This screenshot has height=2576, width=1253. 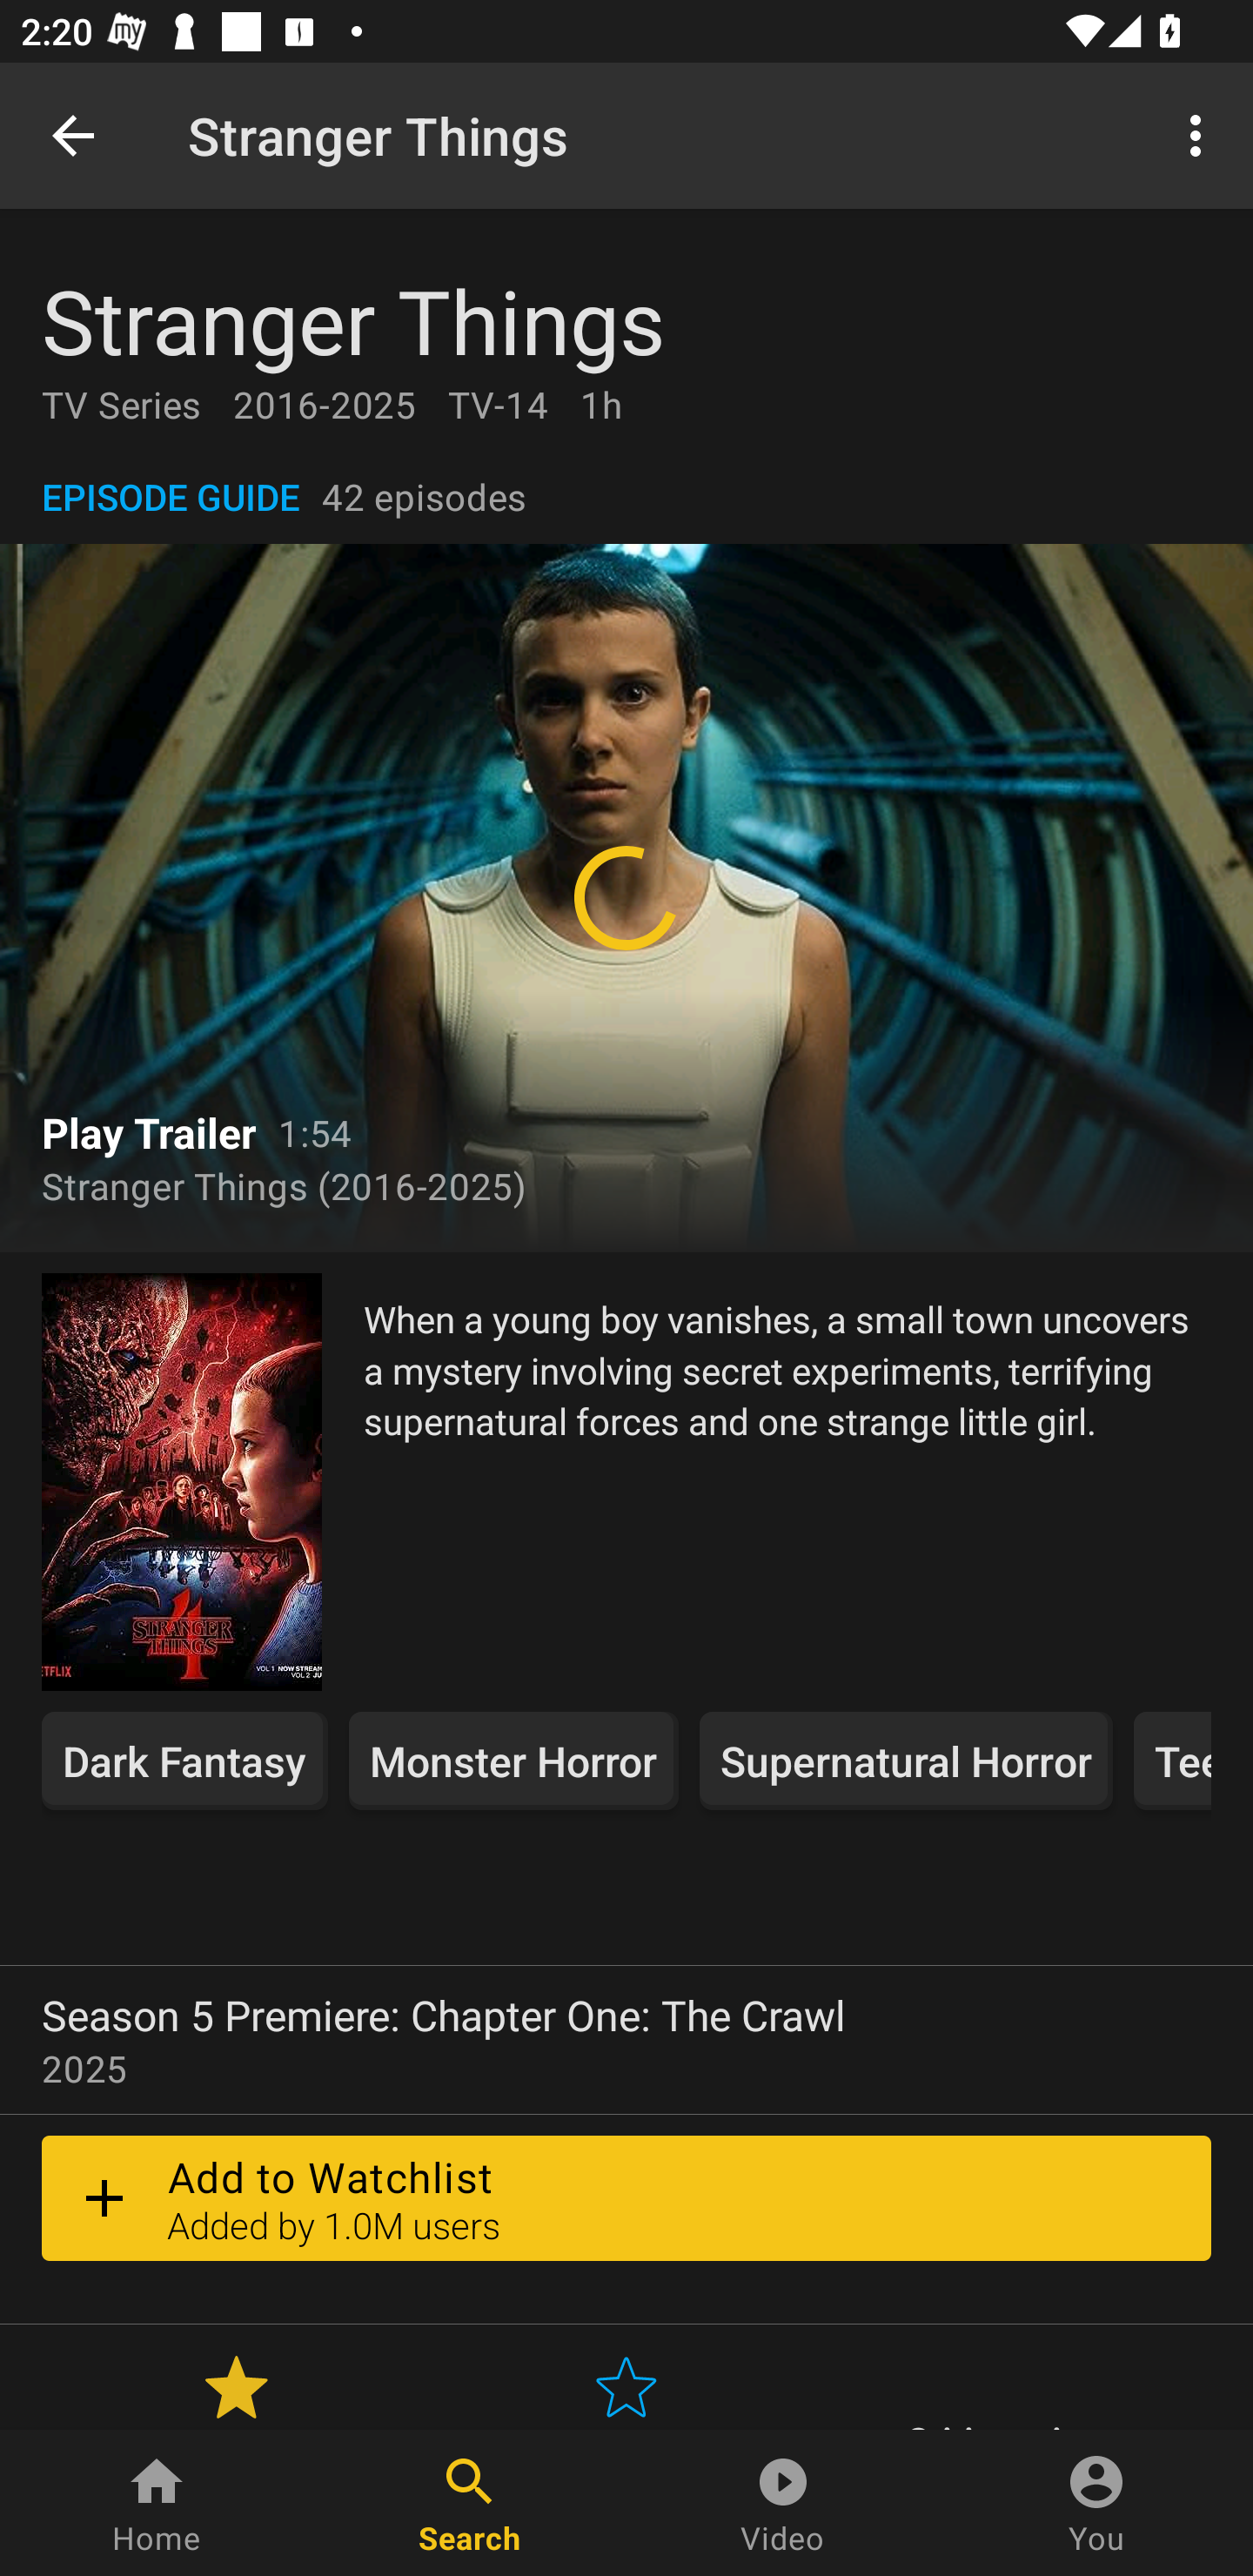 I want to click on Supernatural Horror, so click(x=905, y=1761).